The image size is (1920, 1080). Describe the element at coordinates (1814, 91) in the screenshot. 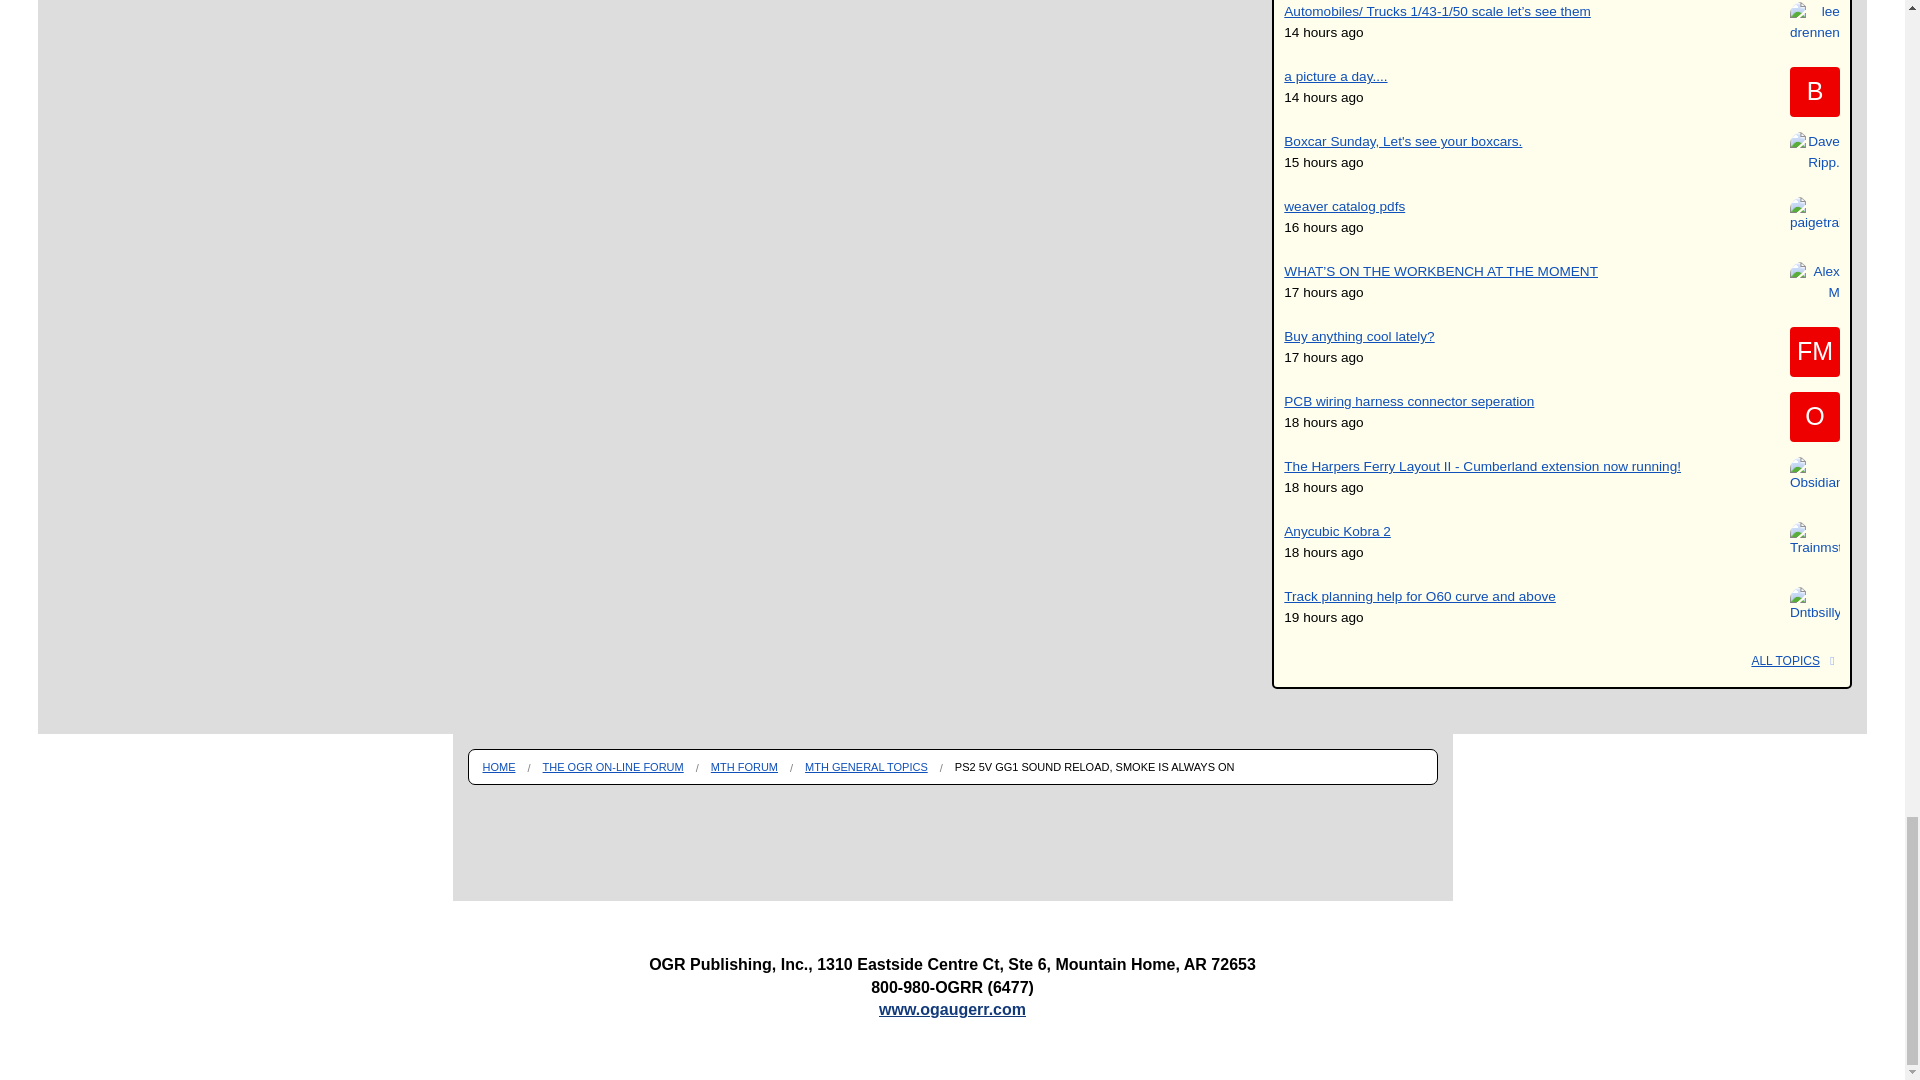

I see `B` at that location.